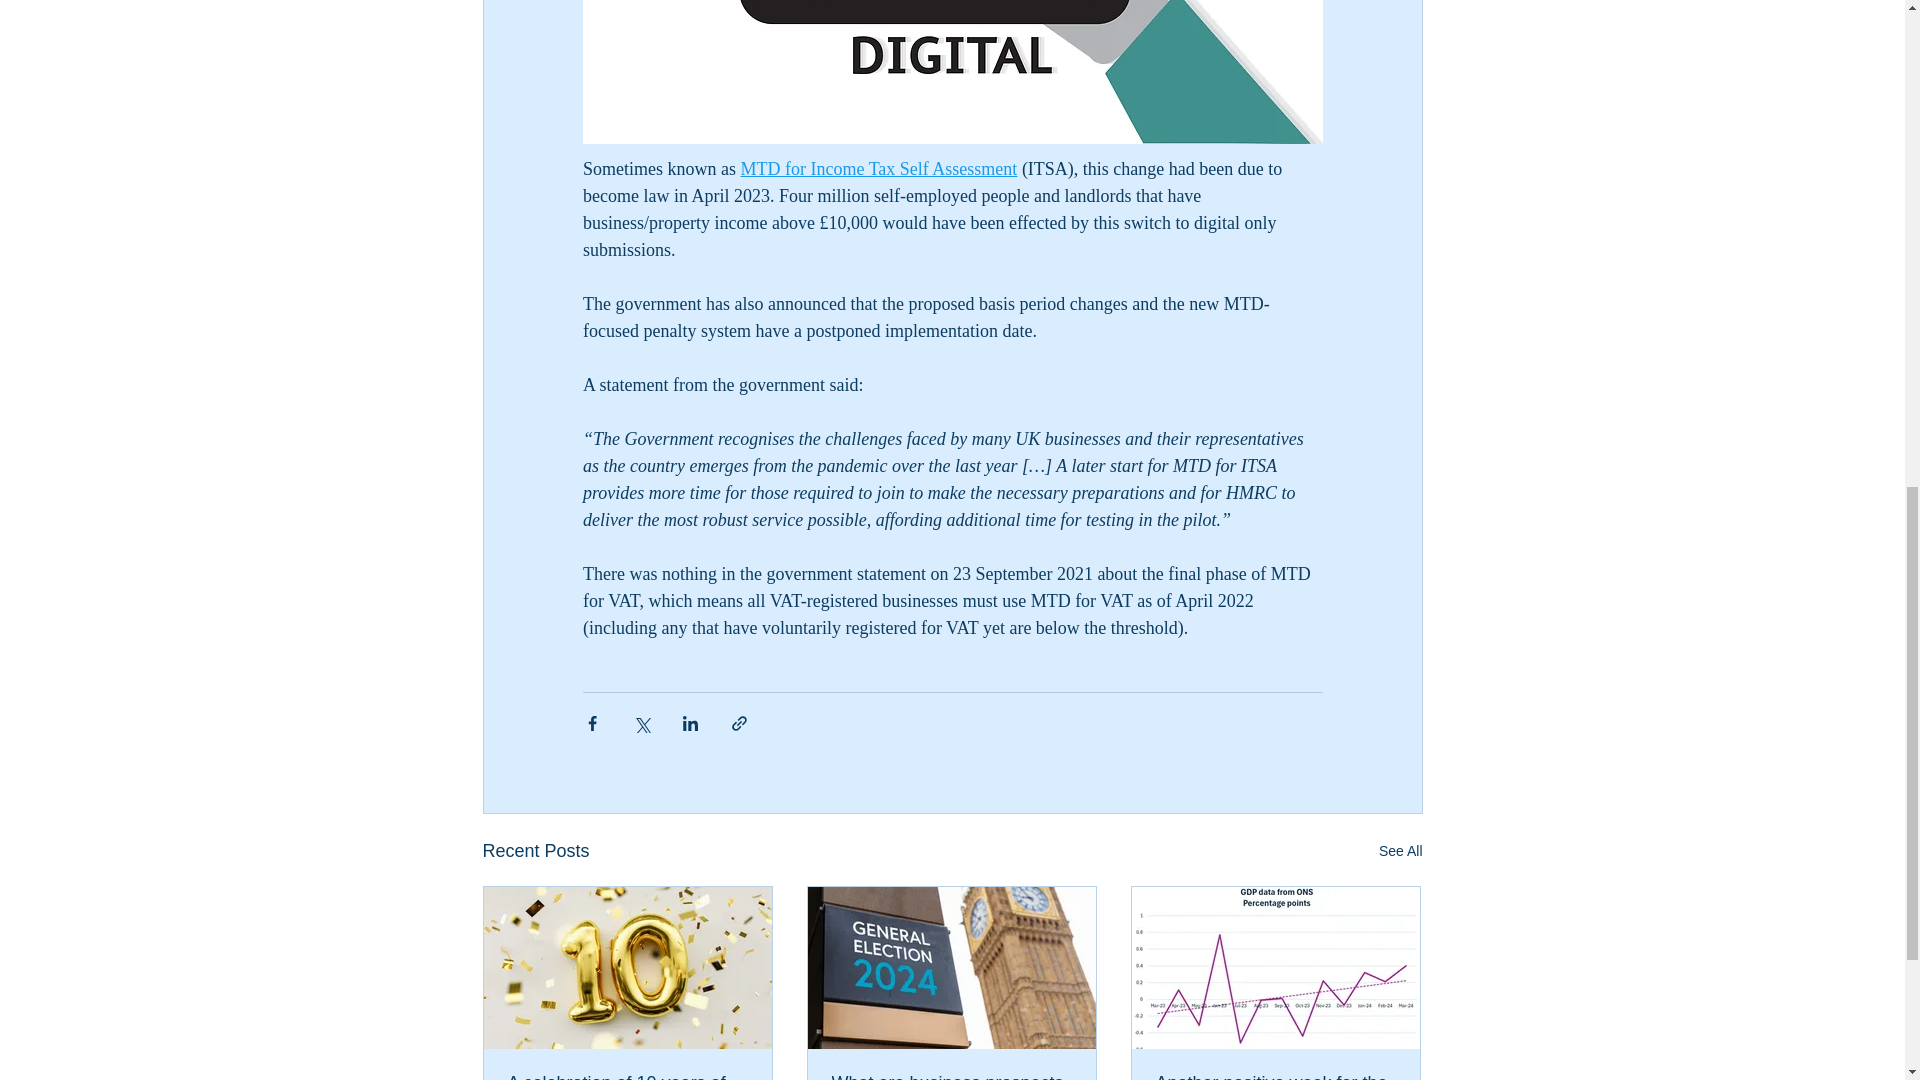  What do you see at coordinates (1275, 1076) in the screenshot?
I see `Another positive week for the economy.` at bounding box center [1275, 1076].